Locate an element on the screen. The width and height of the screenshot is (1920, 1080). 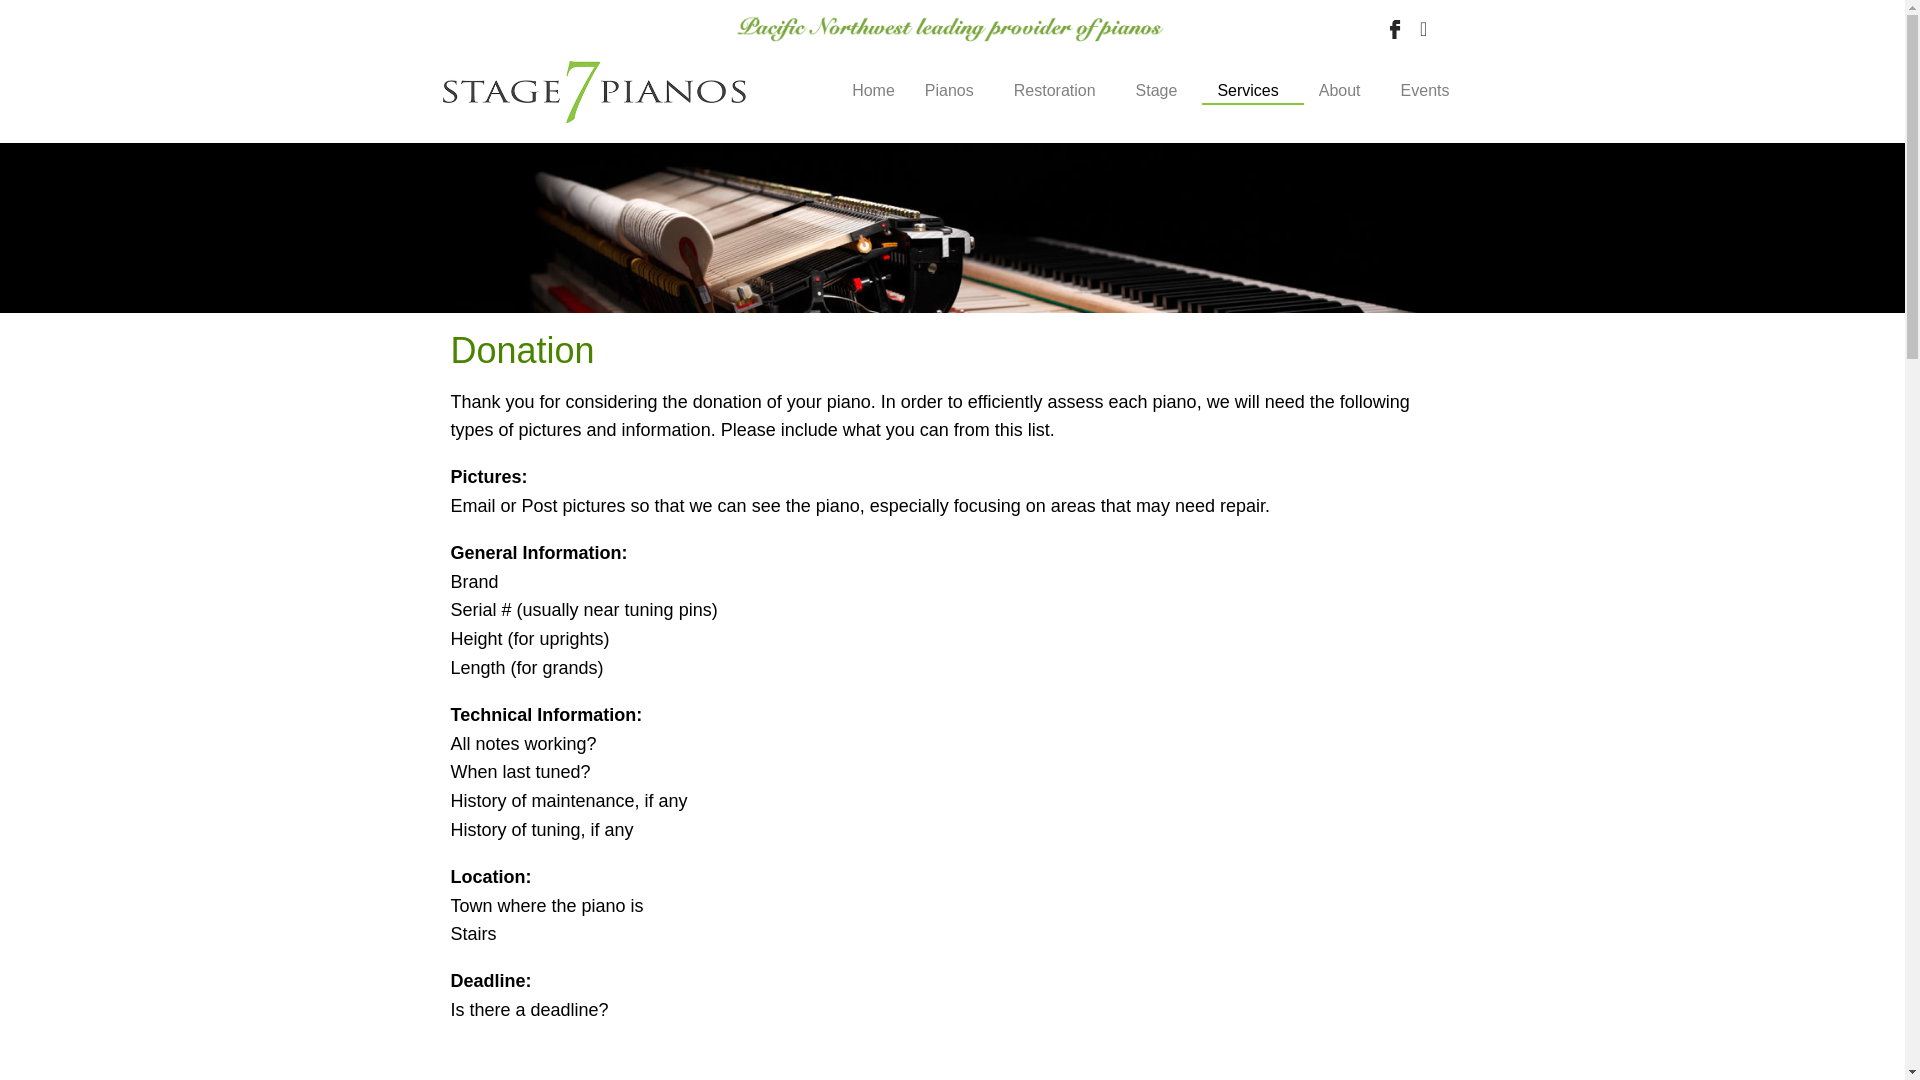
Events is located at coordinates (1425, 90).